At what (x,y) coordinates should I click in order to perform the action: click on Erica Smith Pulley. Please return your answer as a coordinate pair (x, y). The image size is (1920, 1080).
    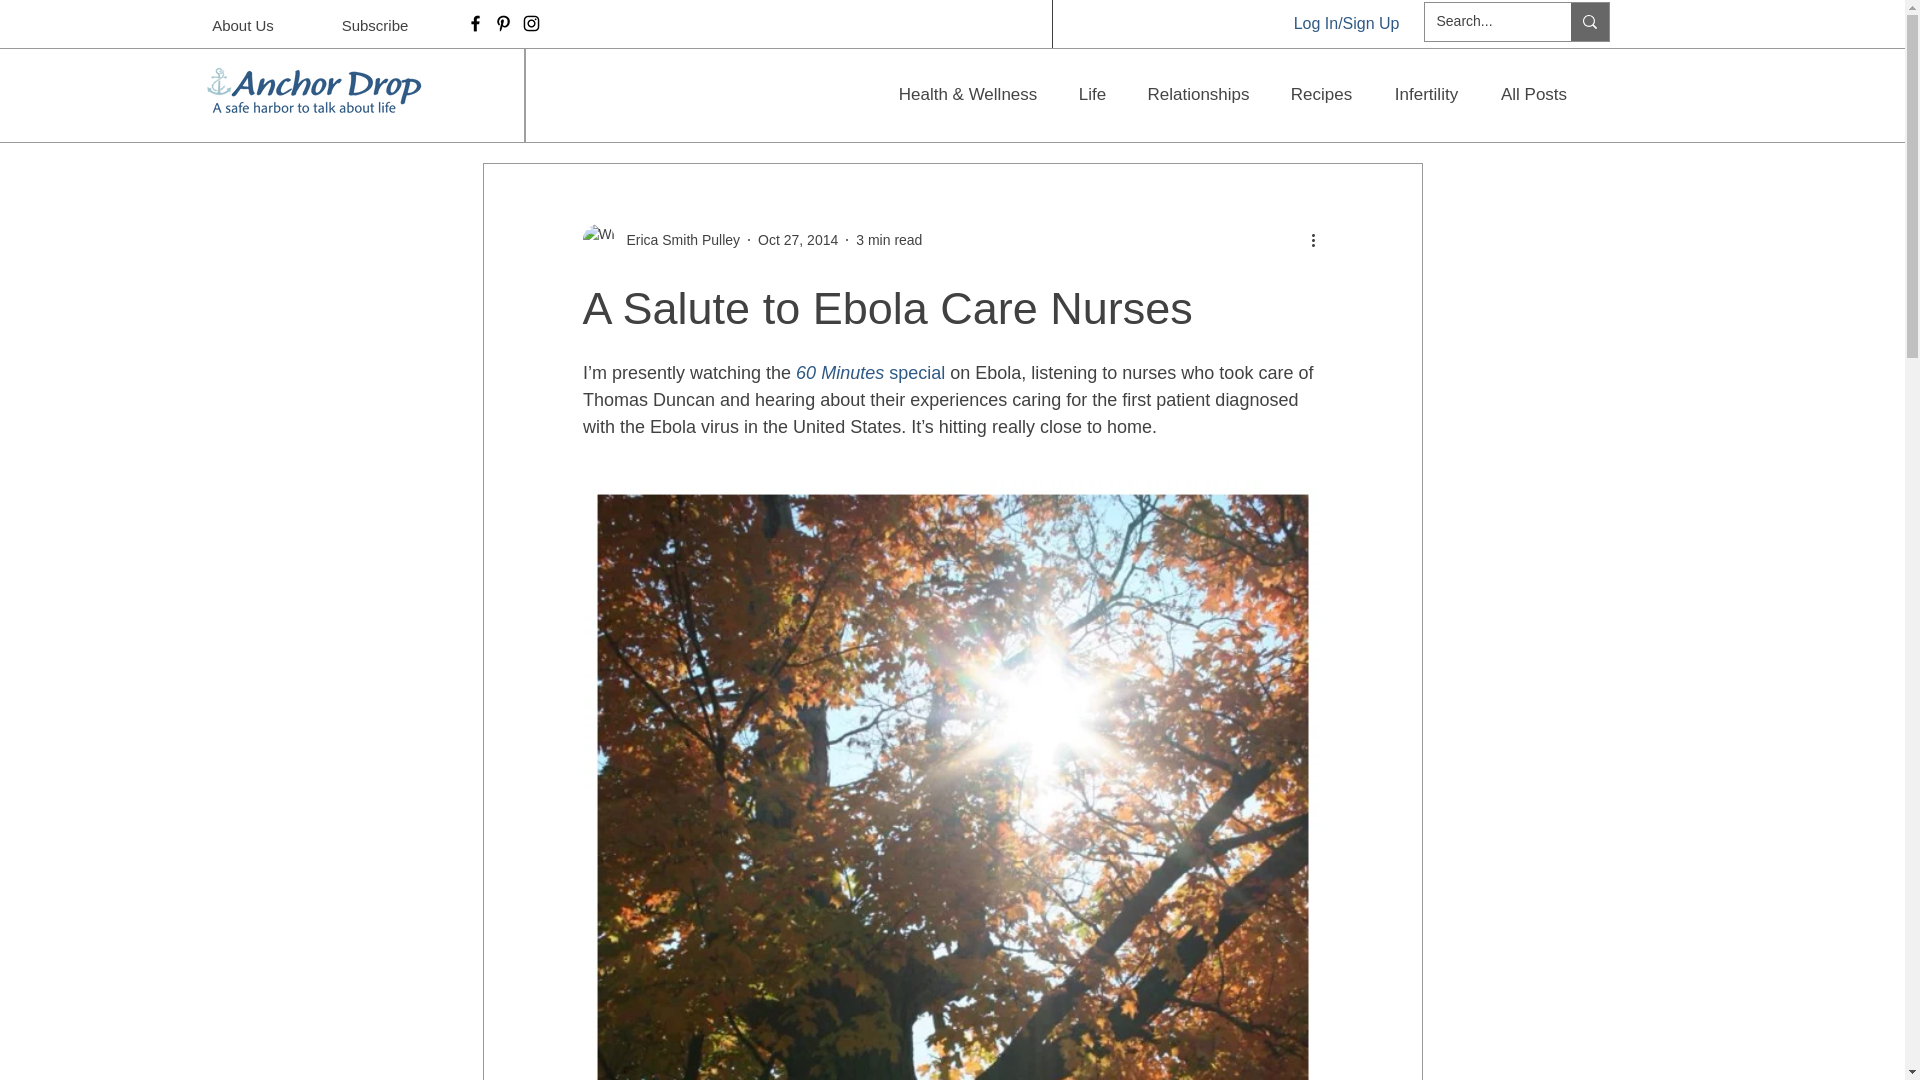
    Looking at the image, I should click on (676, 240).